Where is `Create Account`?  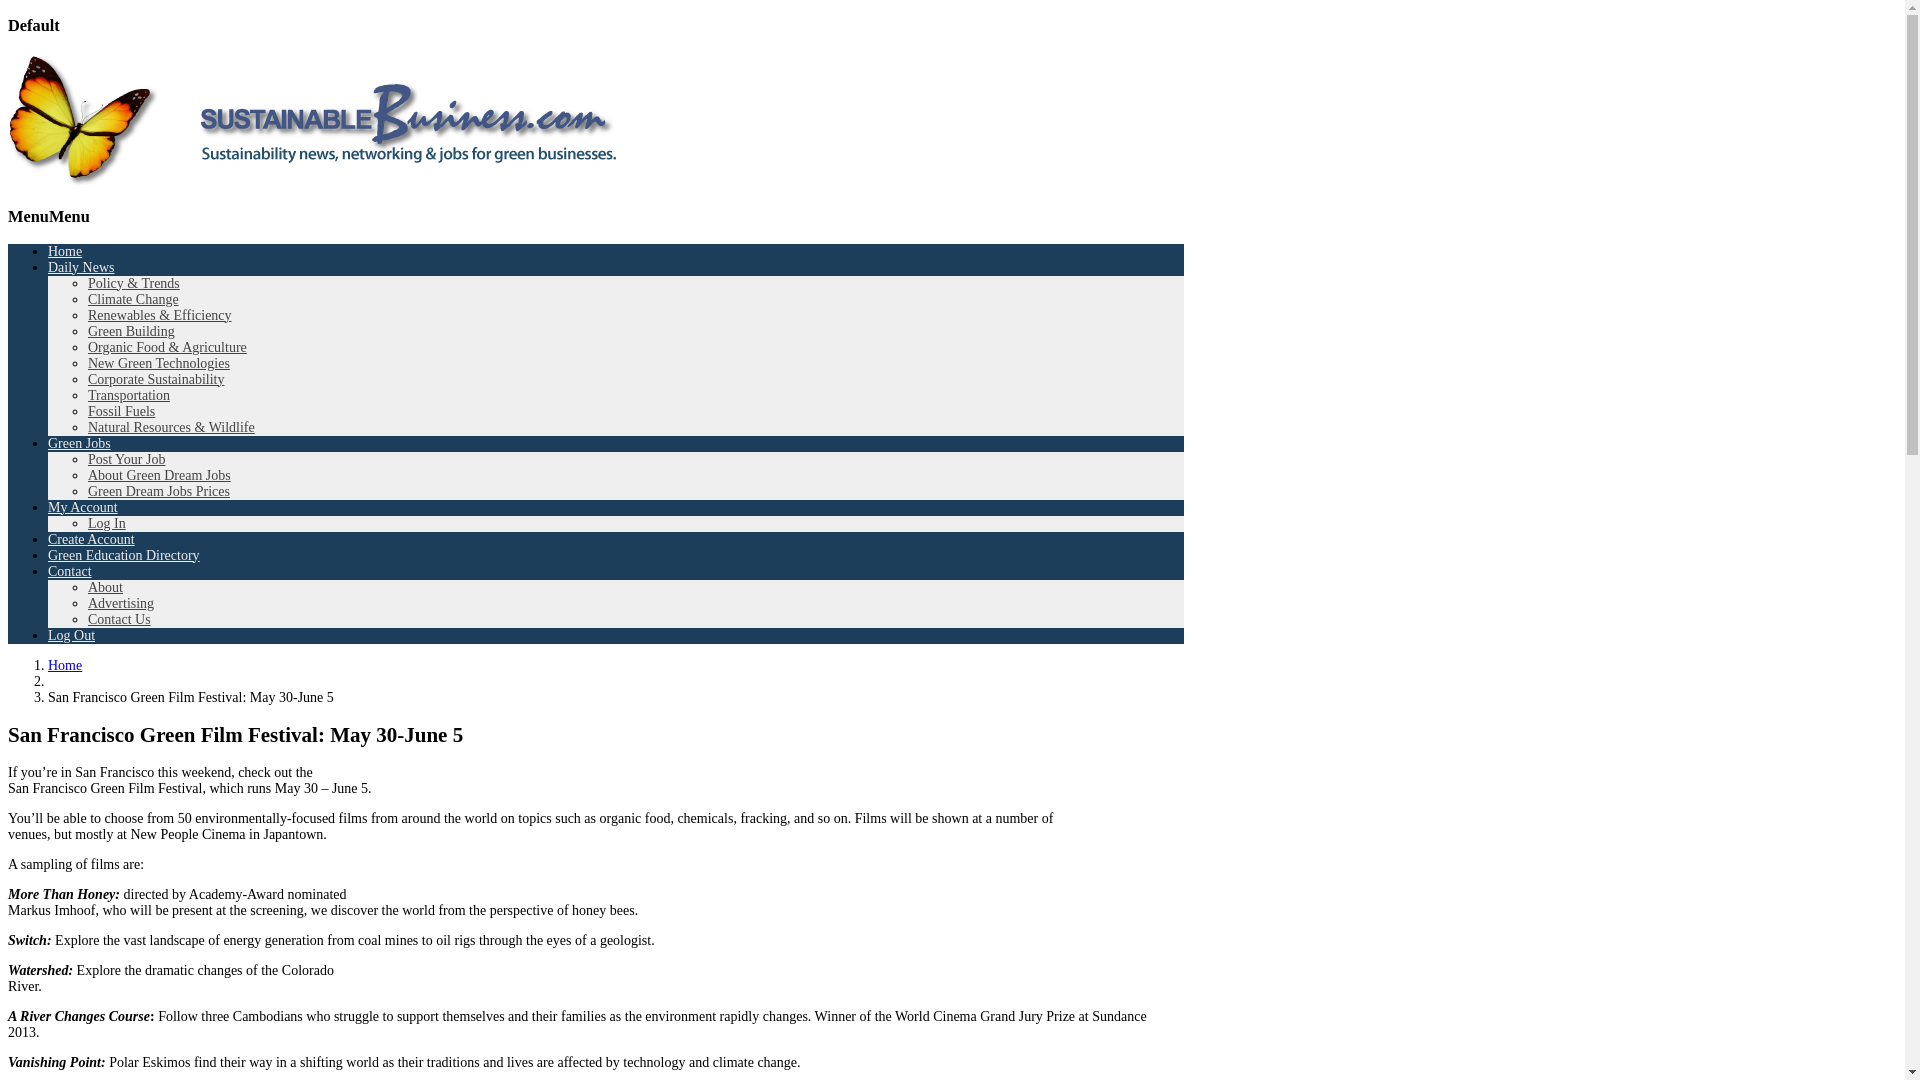
Create Account is located at coordinates (91, 539).